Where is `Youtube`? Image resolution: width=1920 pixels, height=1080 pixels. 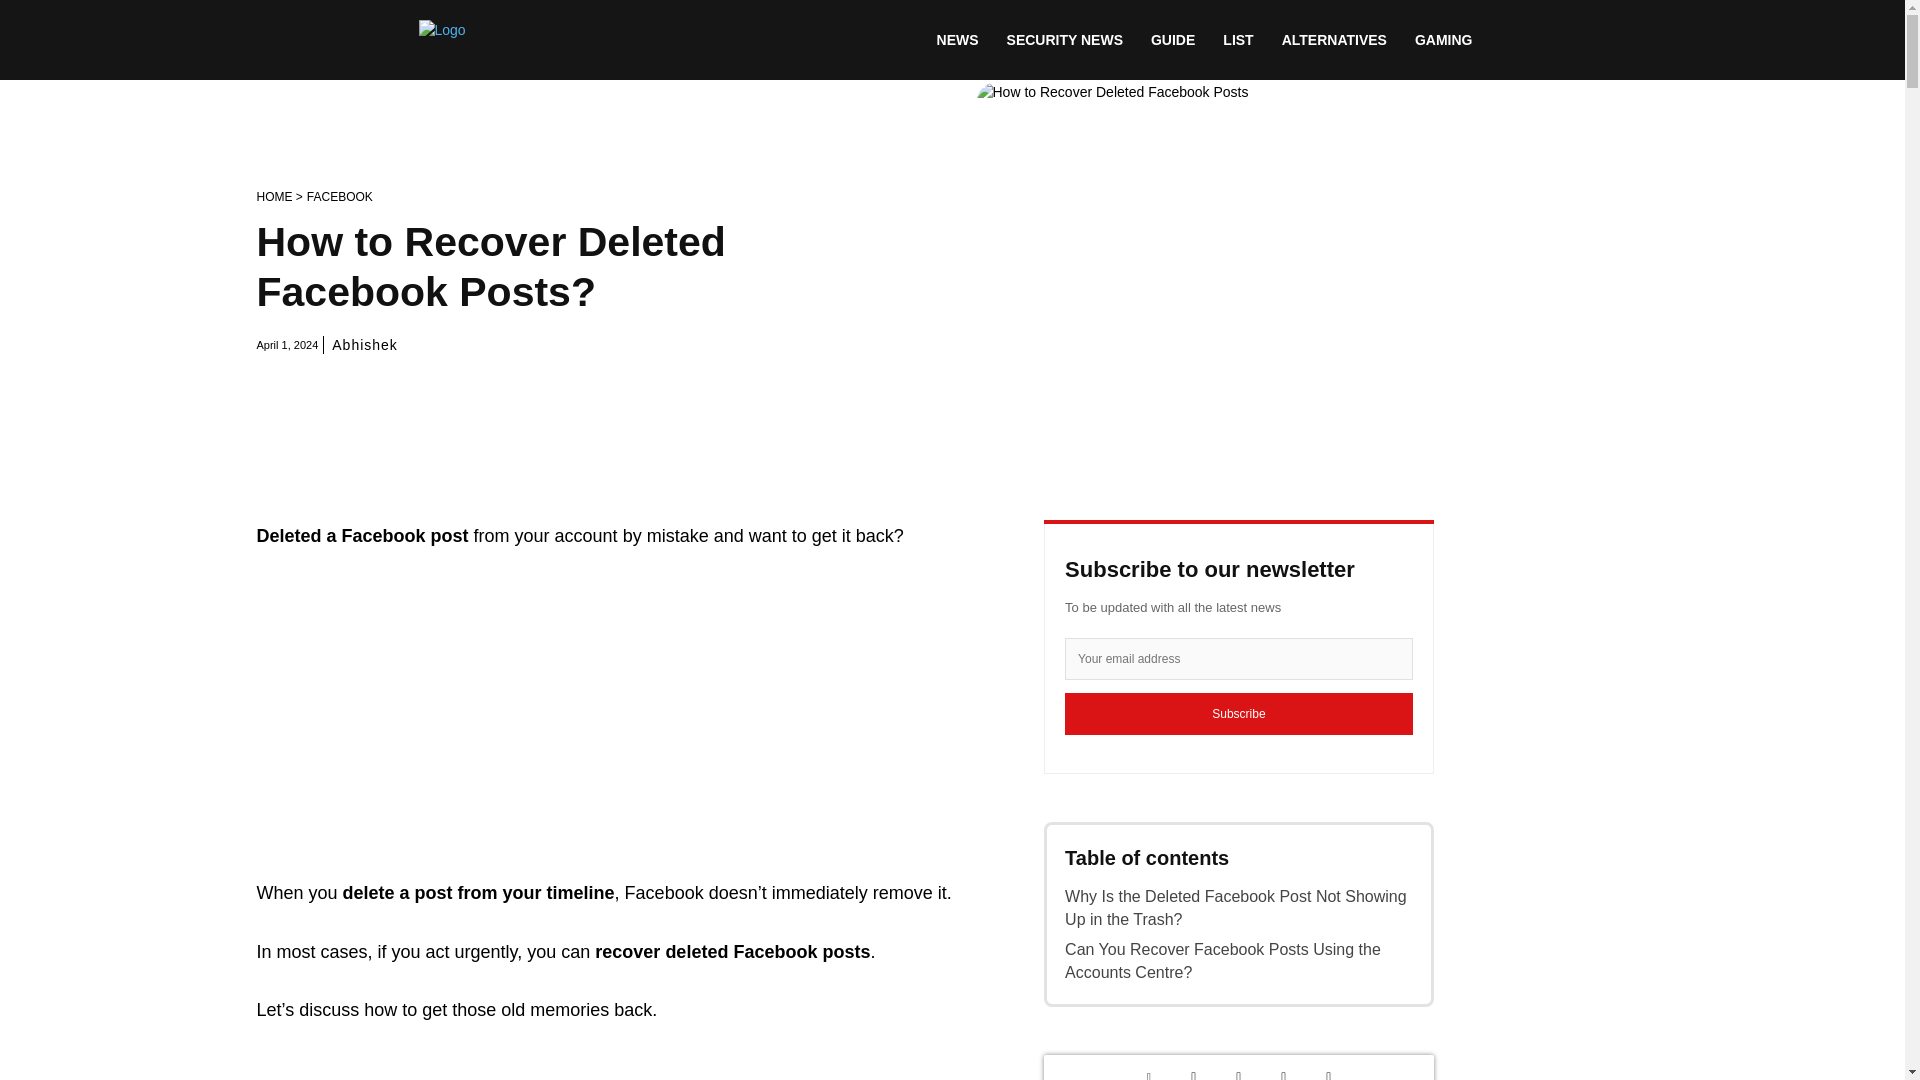 Youtube is located at coordinates (1328, 1070).